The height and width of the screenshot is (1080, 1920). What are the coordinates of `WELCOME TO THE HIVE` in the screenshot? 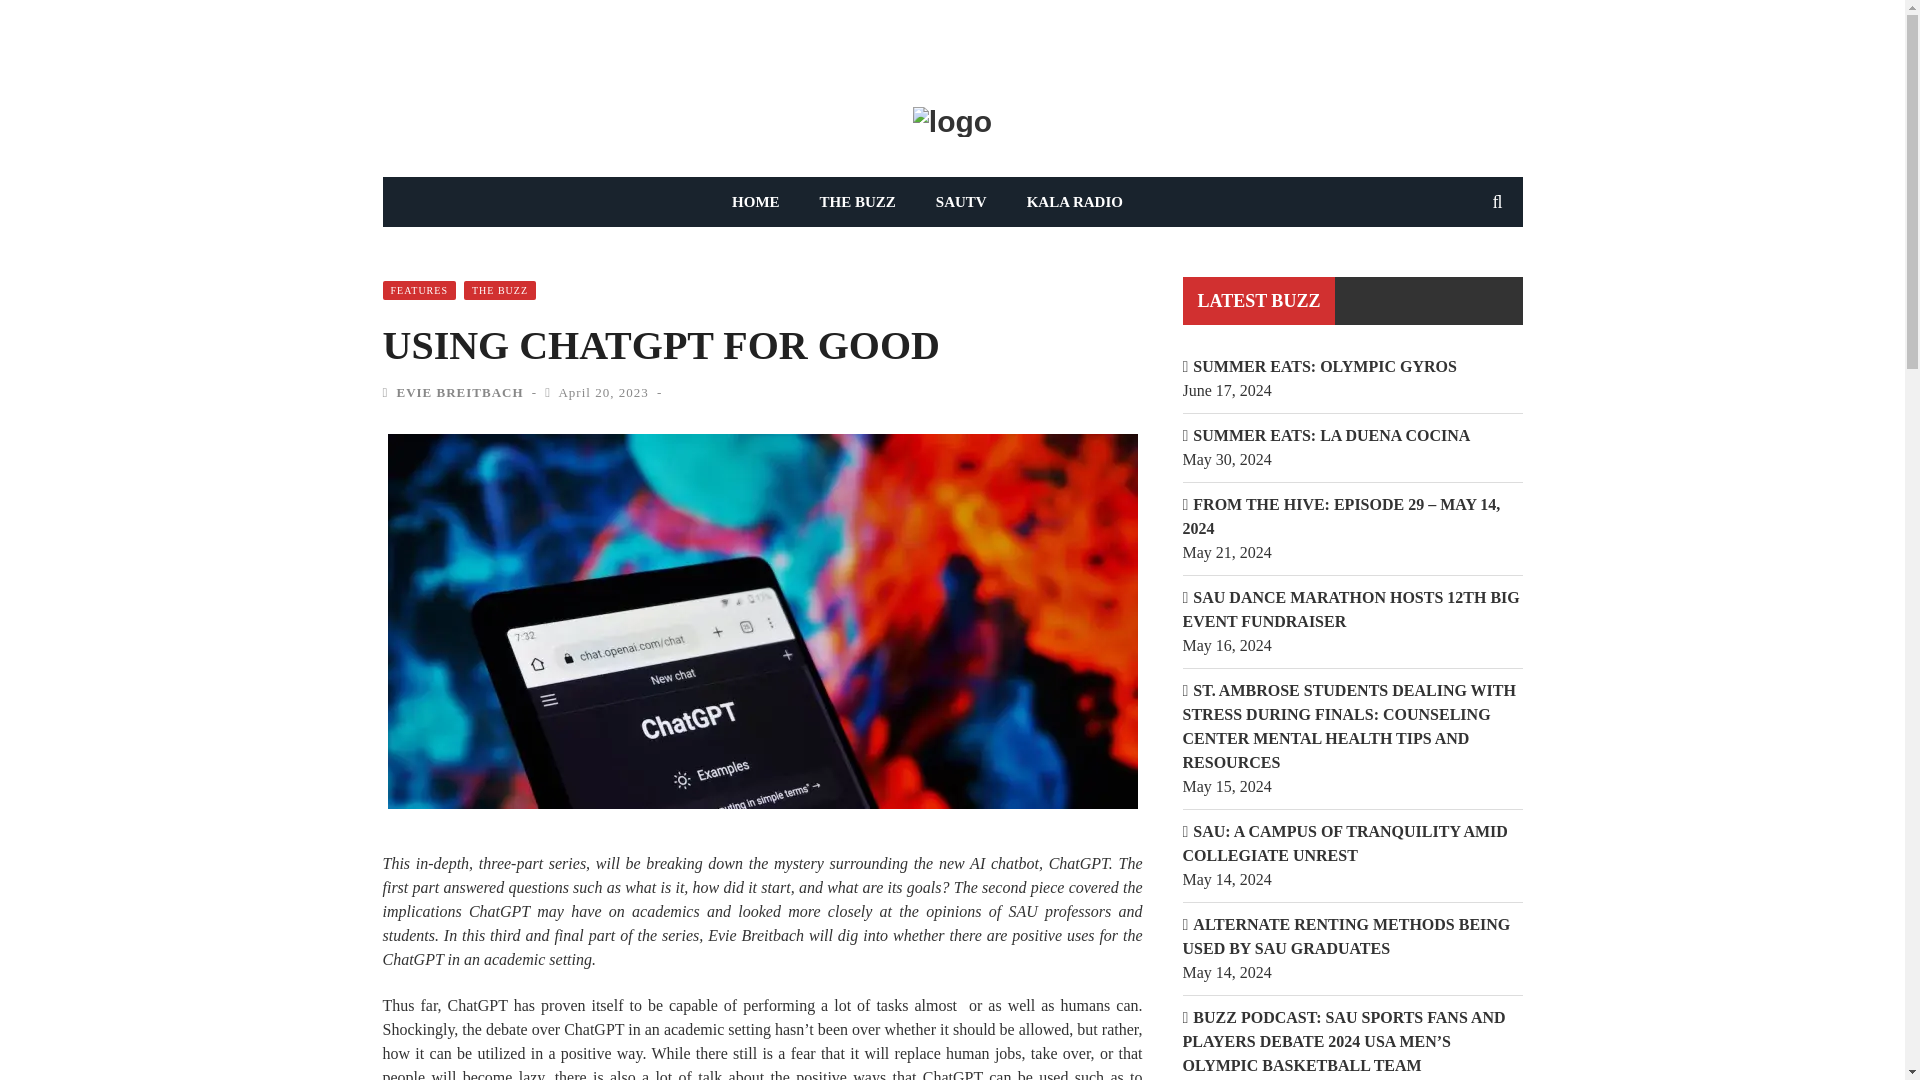 It's located at (472, 48).